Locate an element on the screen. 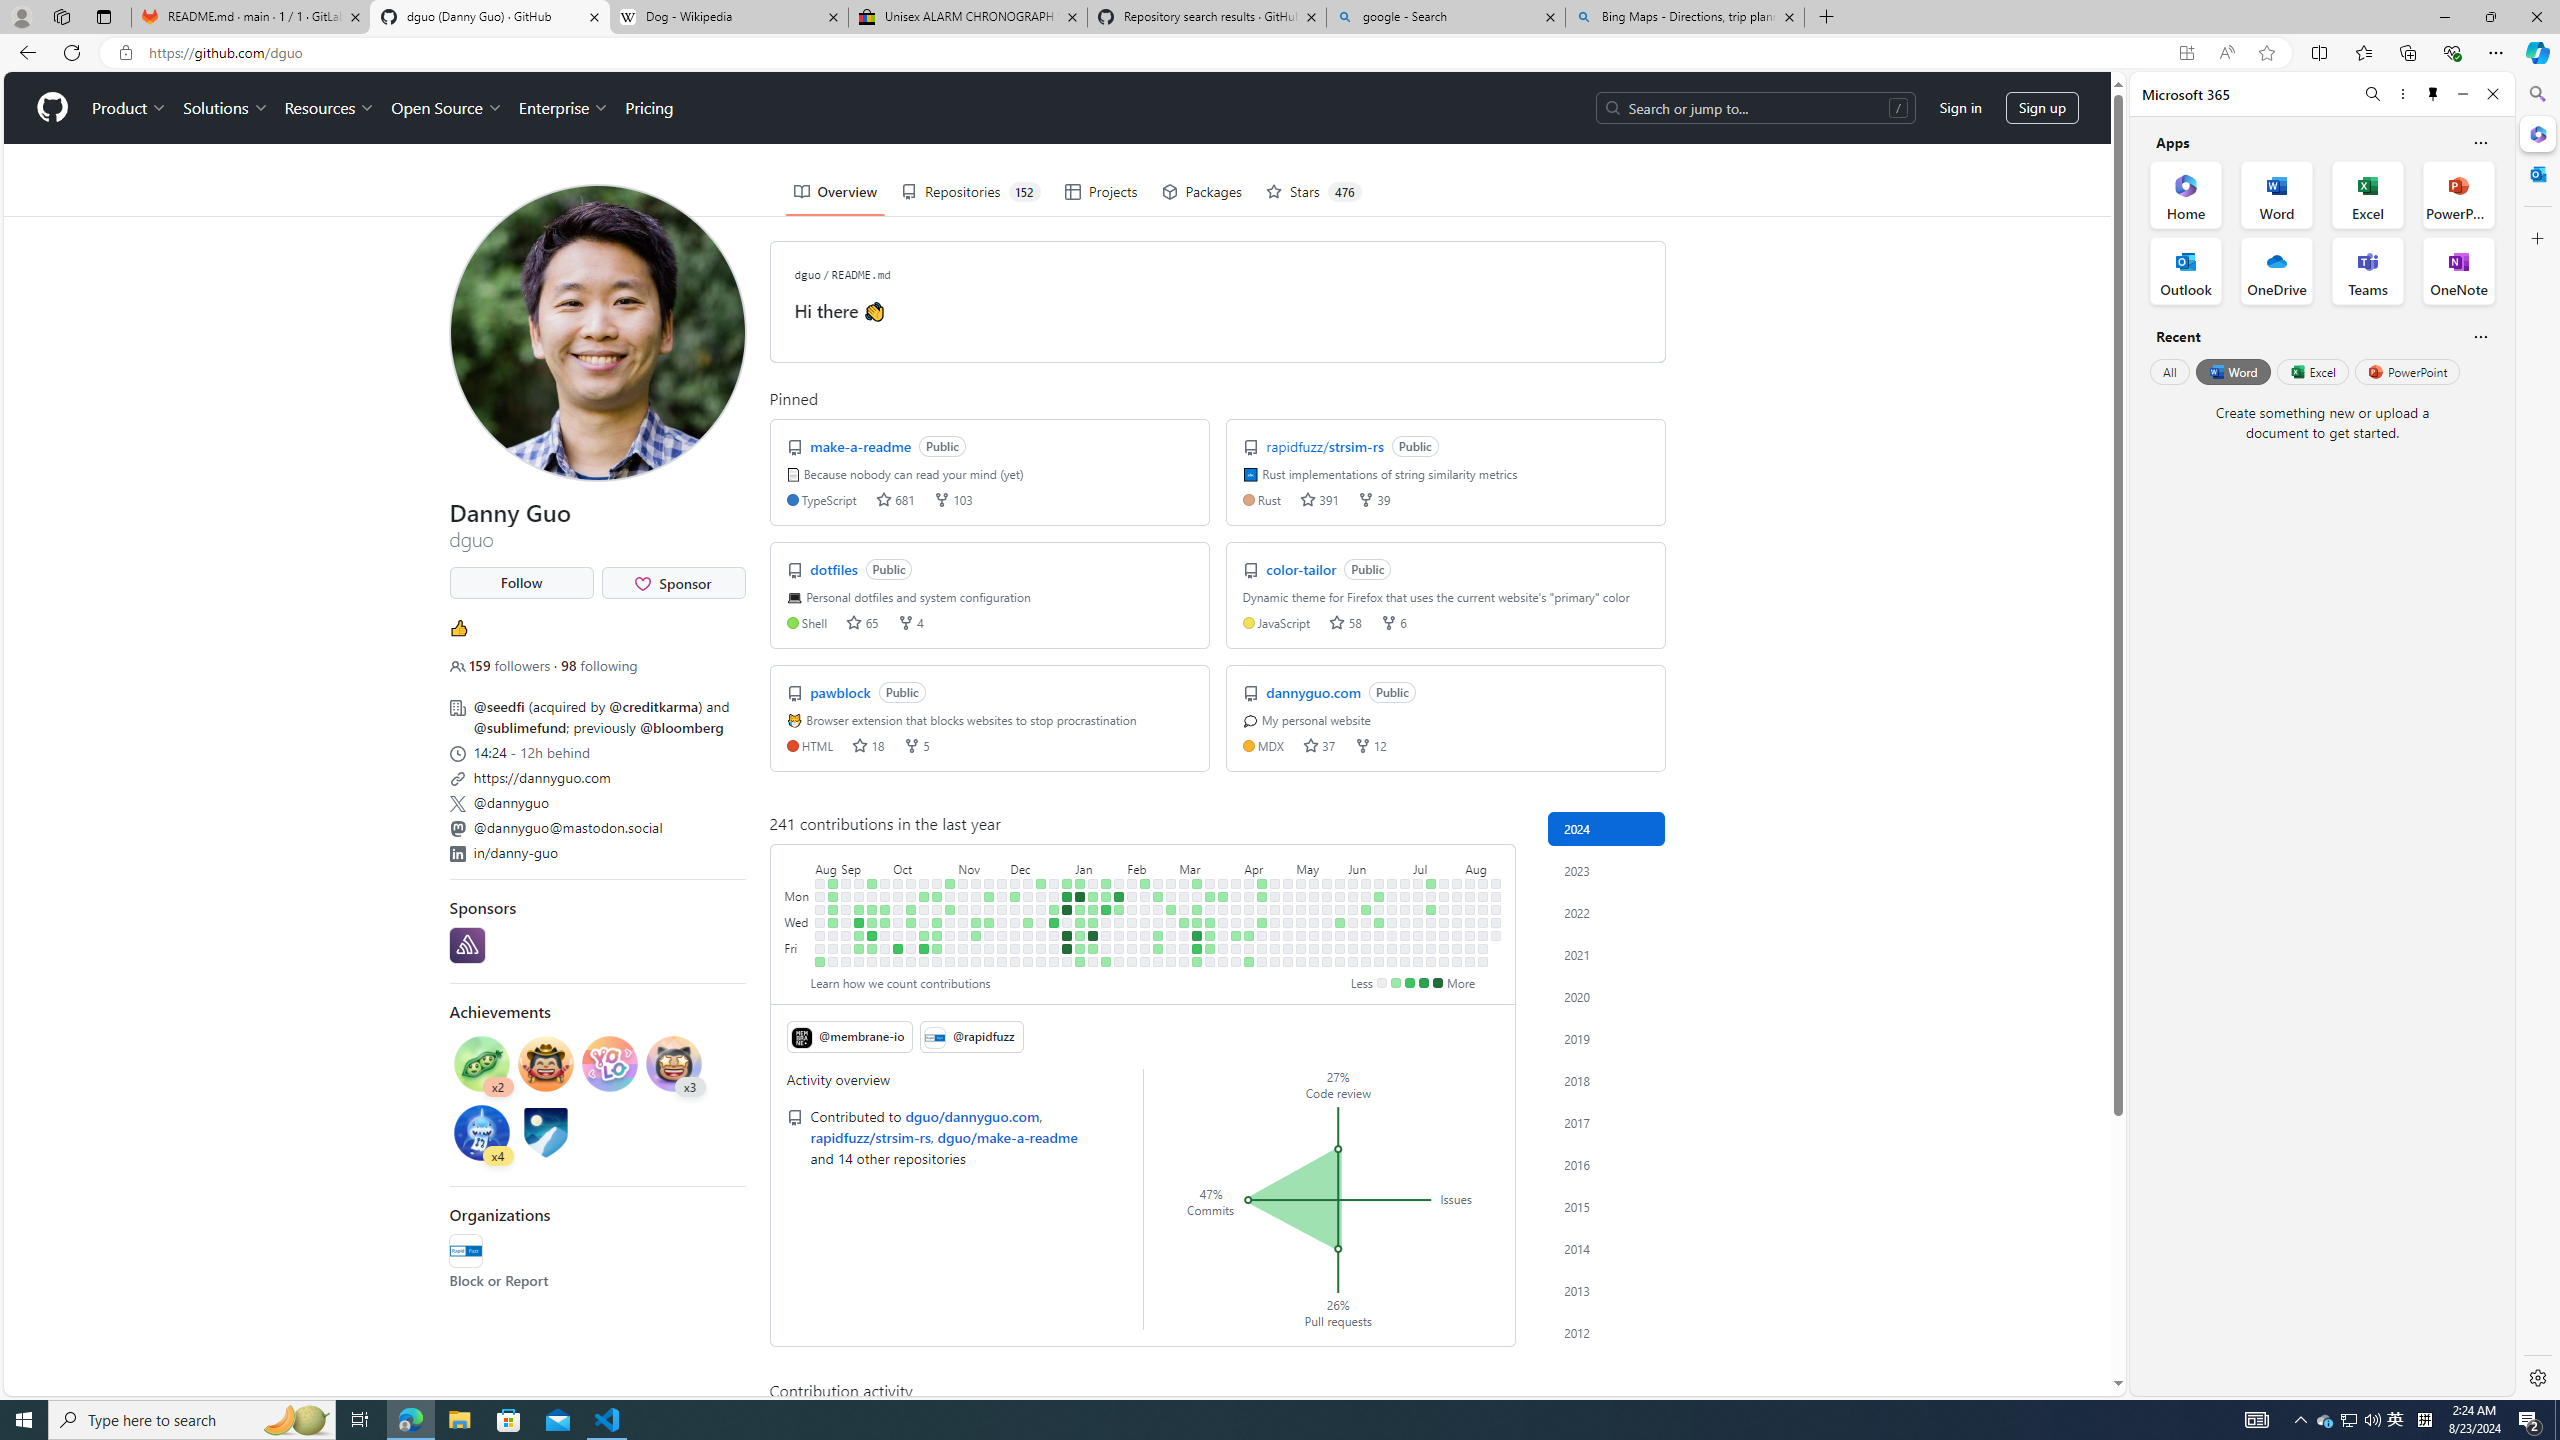  Monday is located at coordinates (798, 896).